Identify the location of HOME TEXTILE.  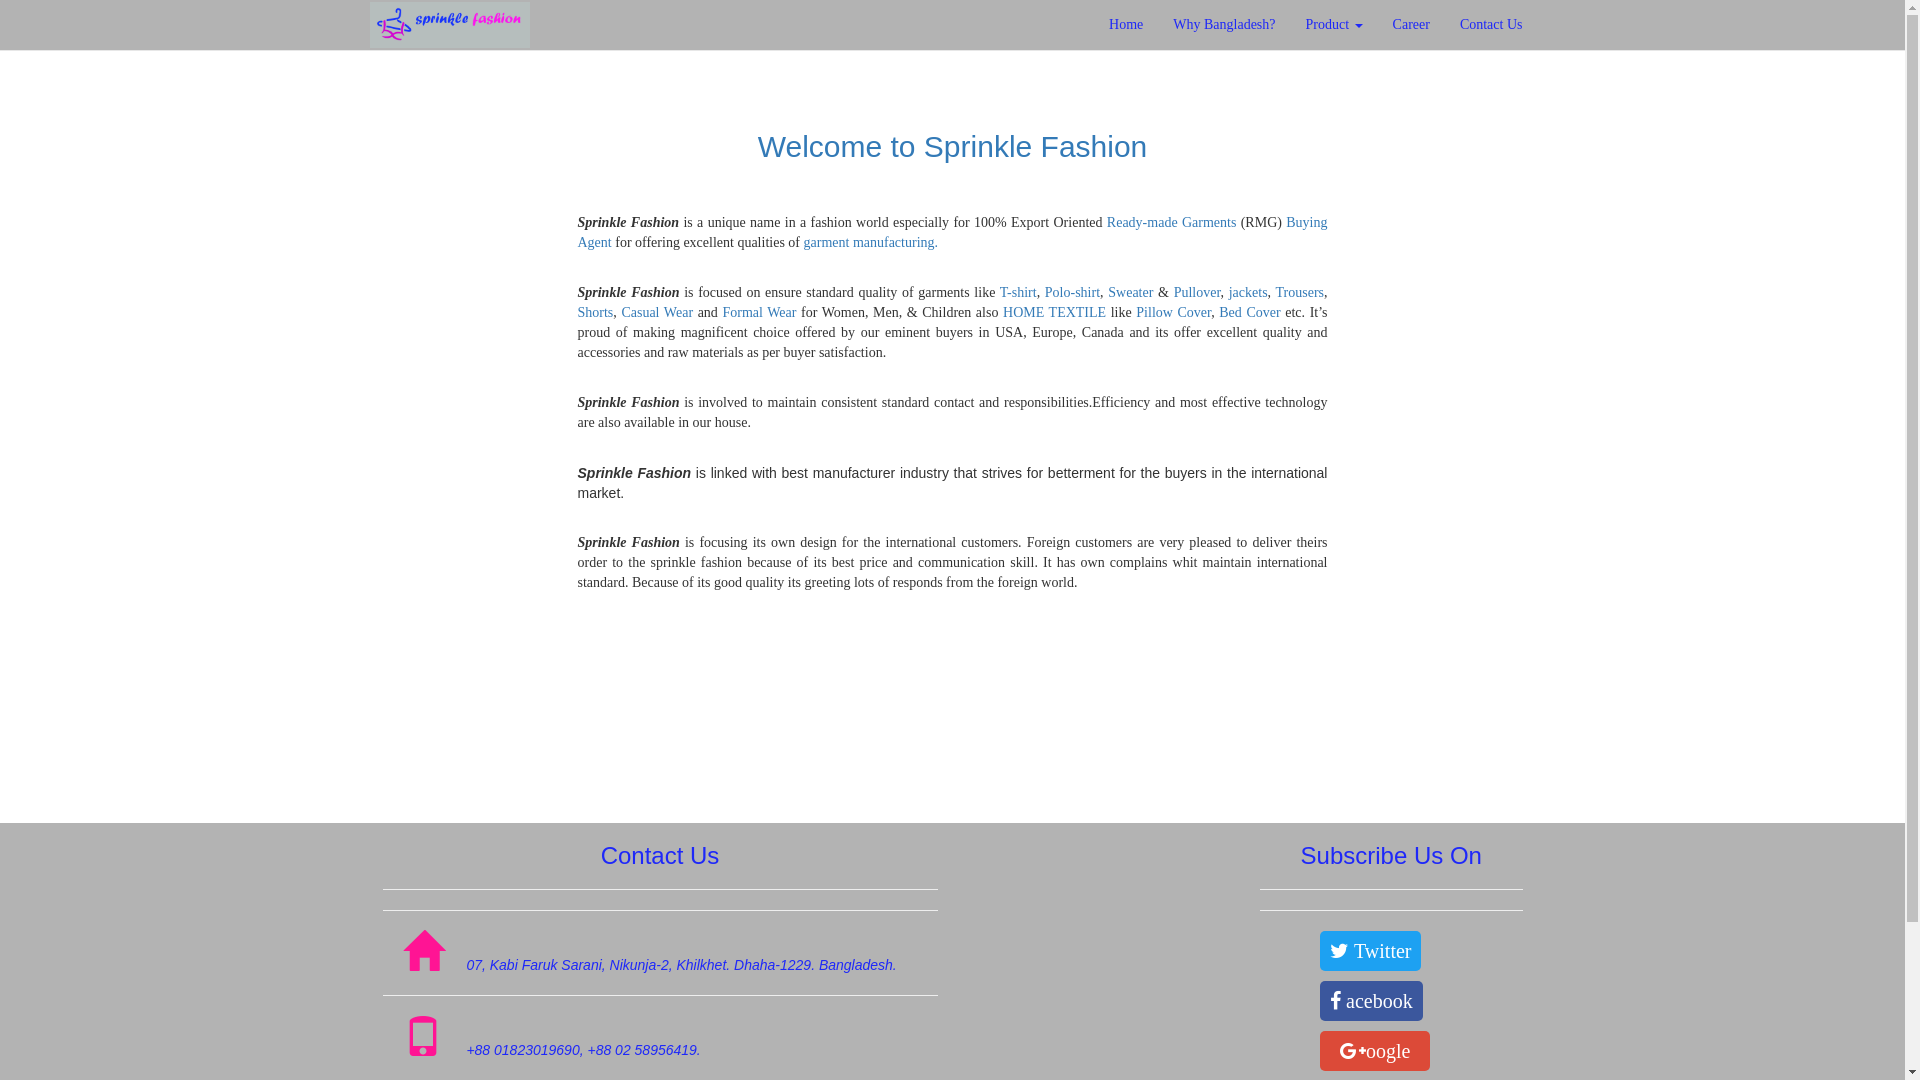
(1054, 312).